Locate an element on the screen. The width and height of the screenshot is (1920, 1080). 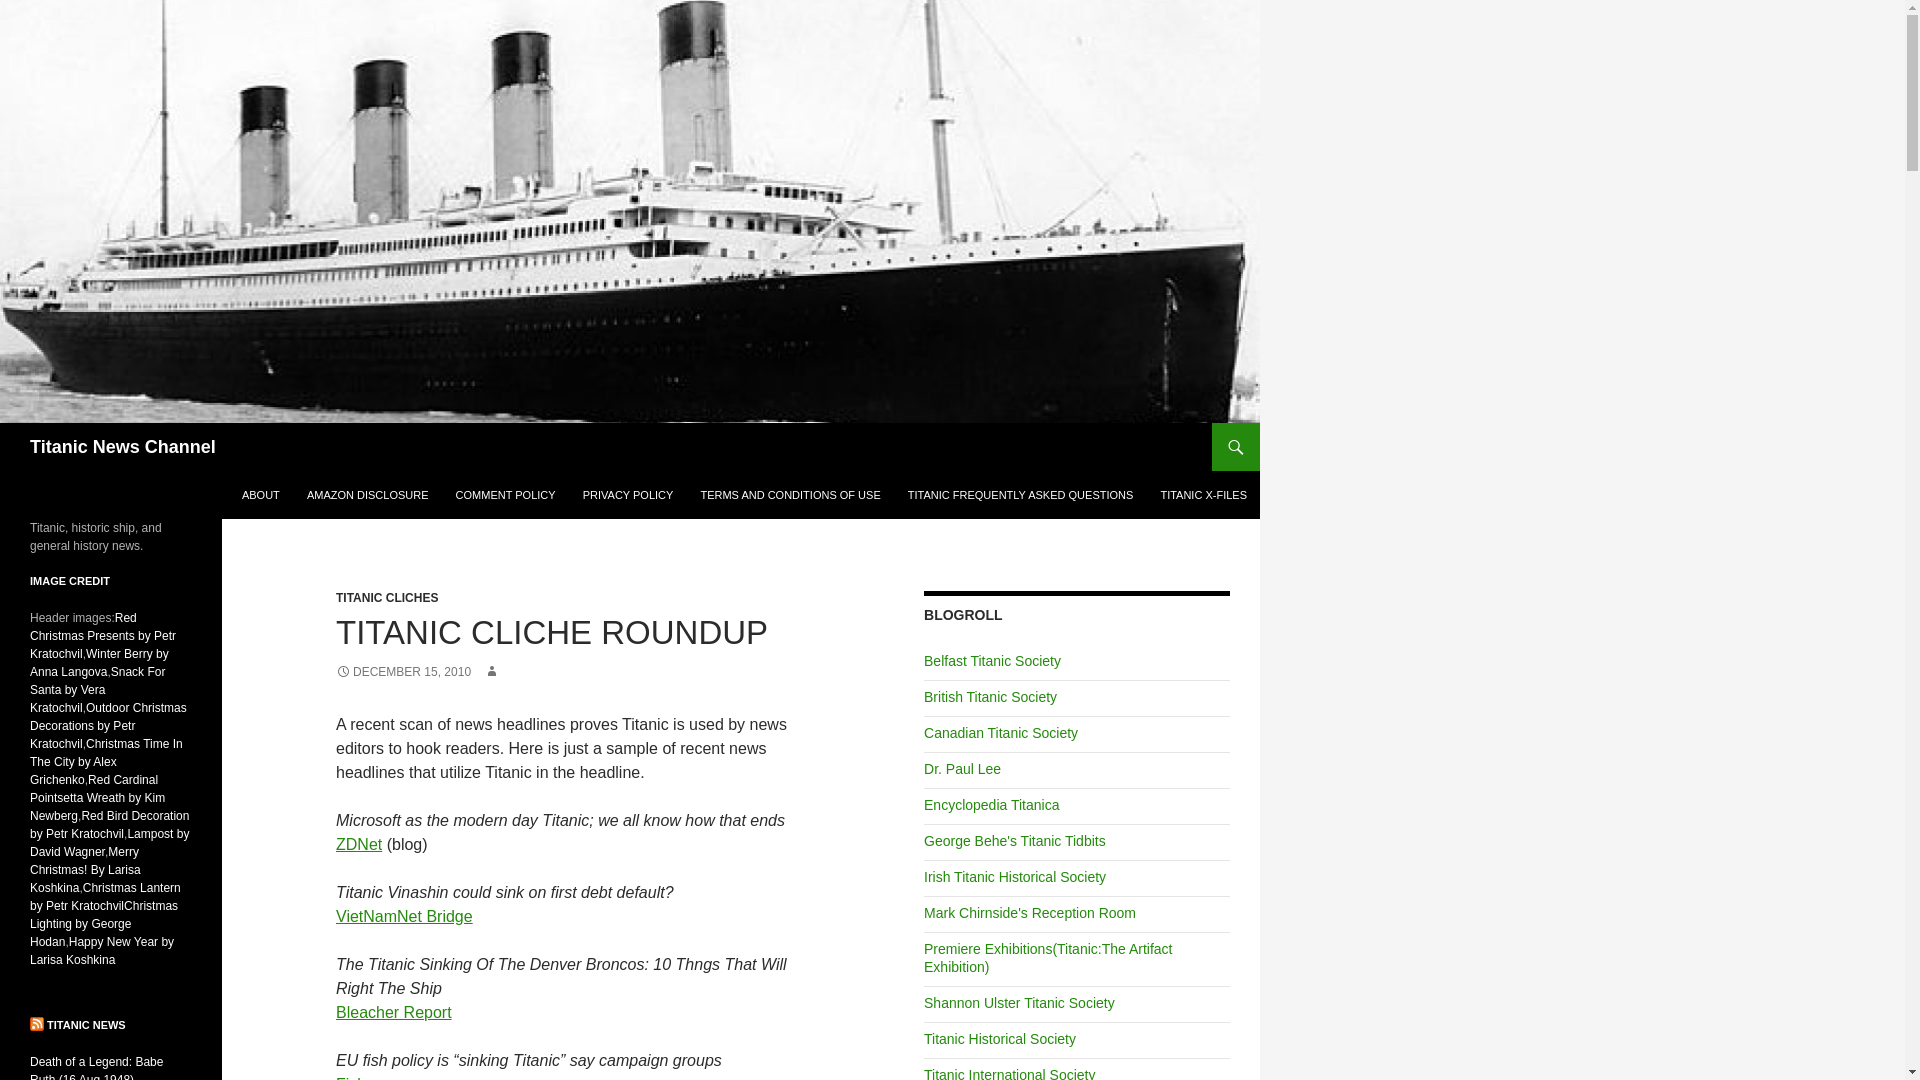
Mark Chirnside's Reception Room is located at coordinates (1030, 913).